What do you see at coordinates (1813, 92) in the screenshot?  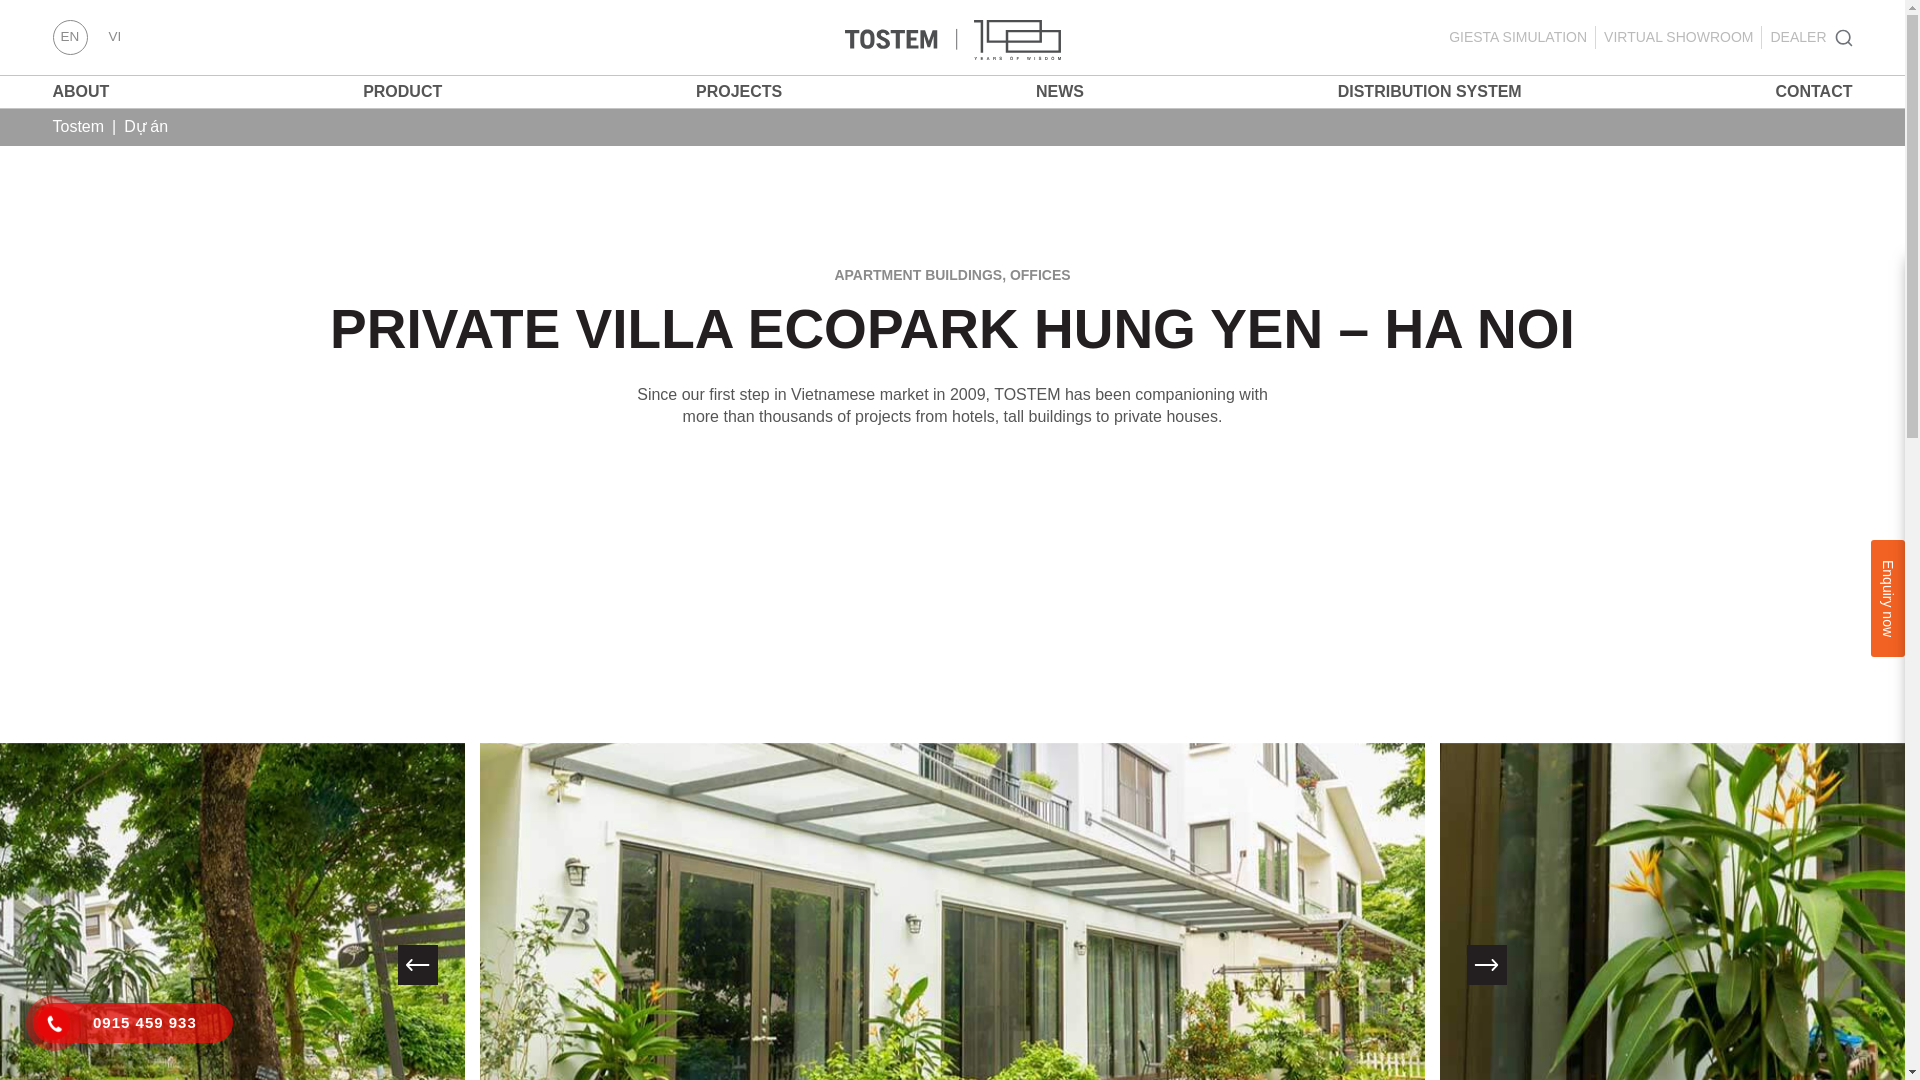 I see `CONTACT` at bounding box center [1813, 92].